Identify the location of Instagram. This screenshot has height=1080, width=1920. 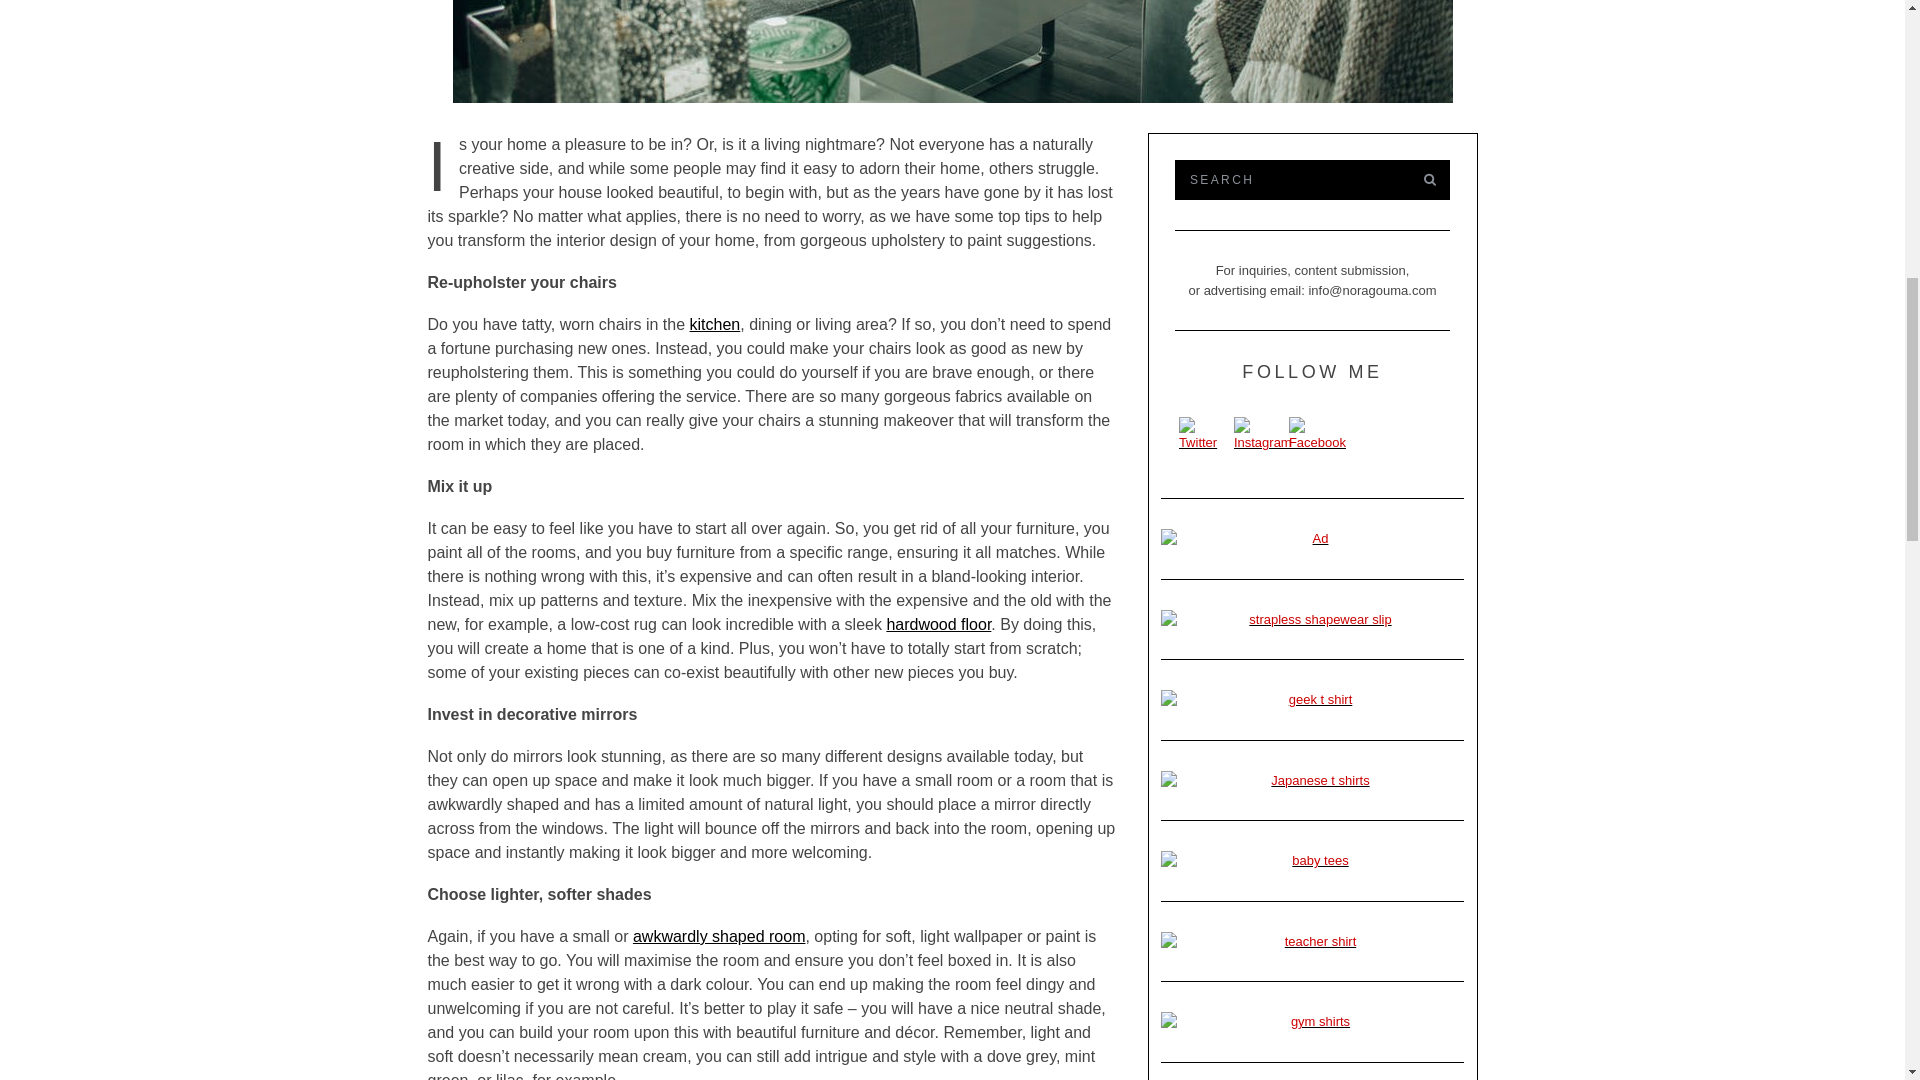
(1263, 434).